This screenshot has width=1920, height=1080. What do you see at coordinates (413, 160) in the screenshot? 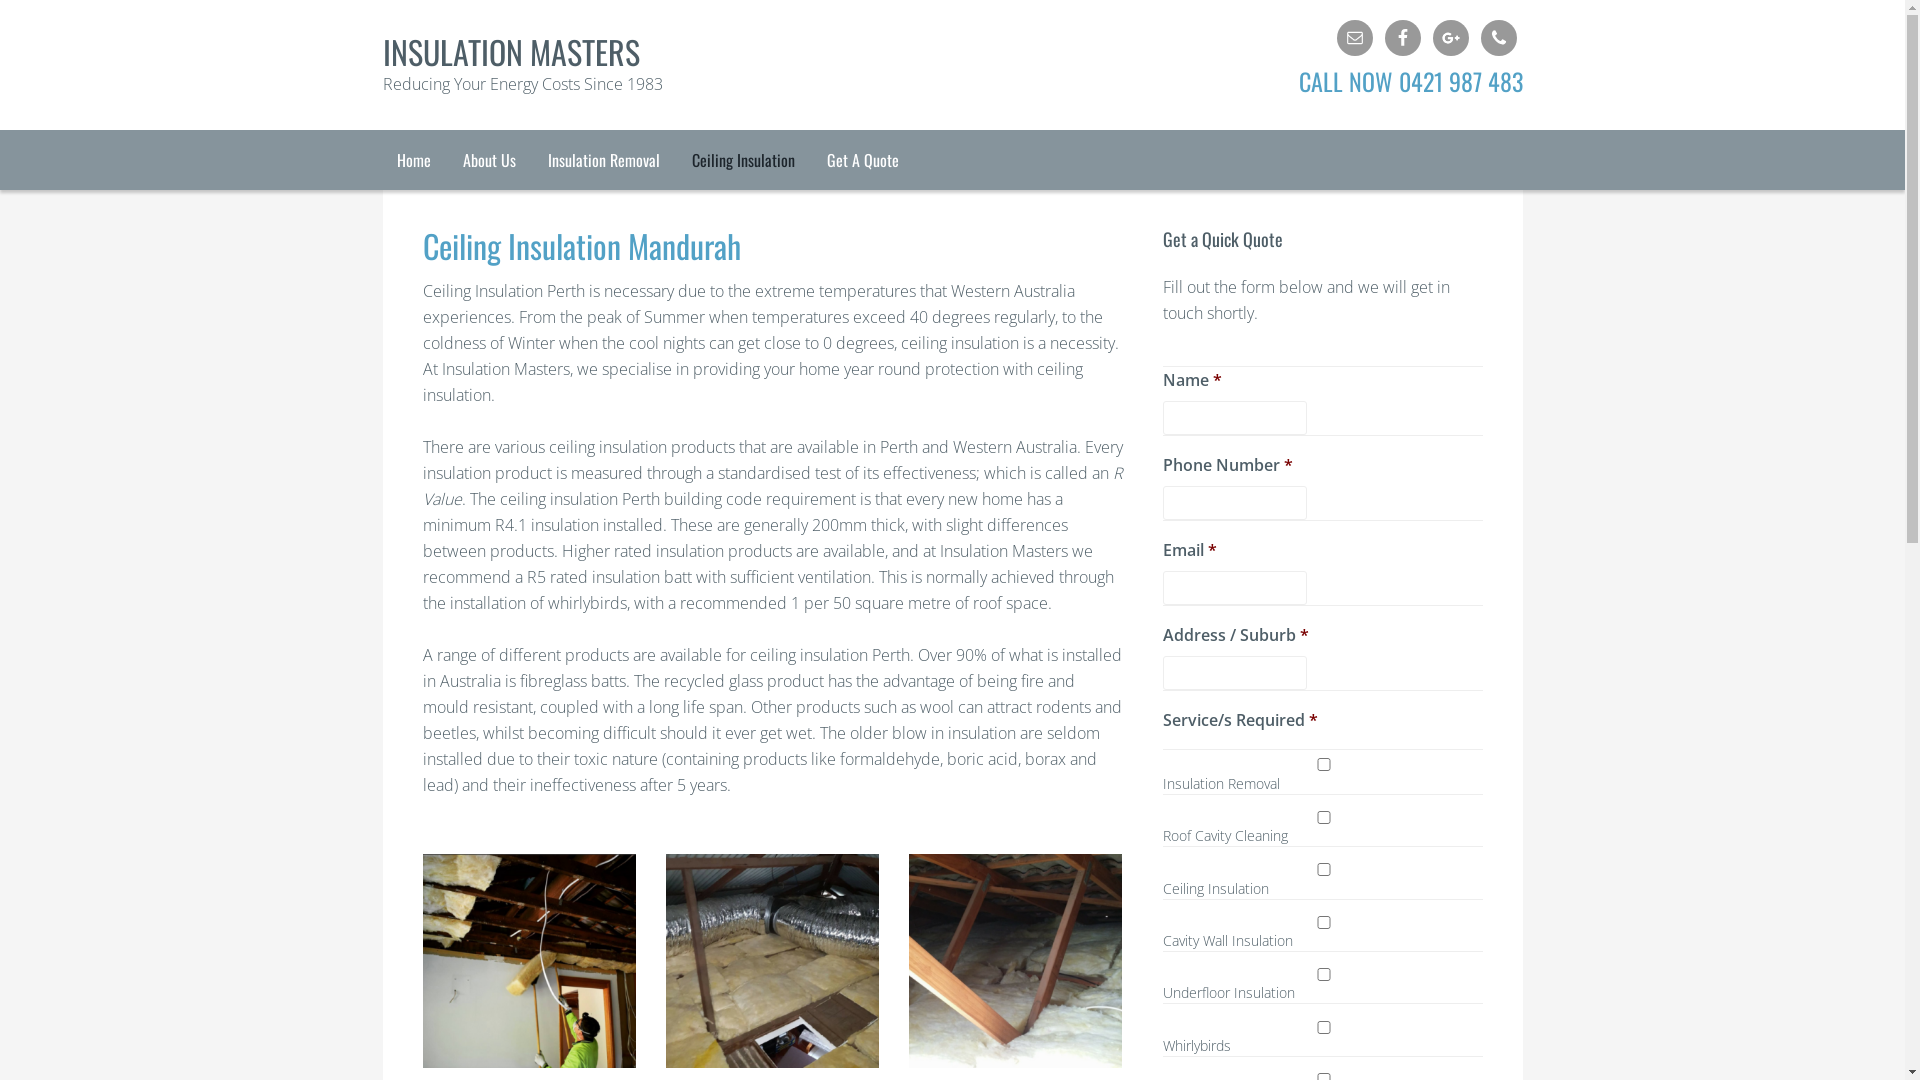
I see `Home` at bounding box center [413, 160].